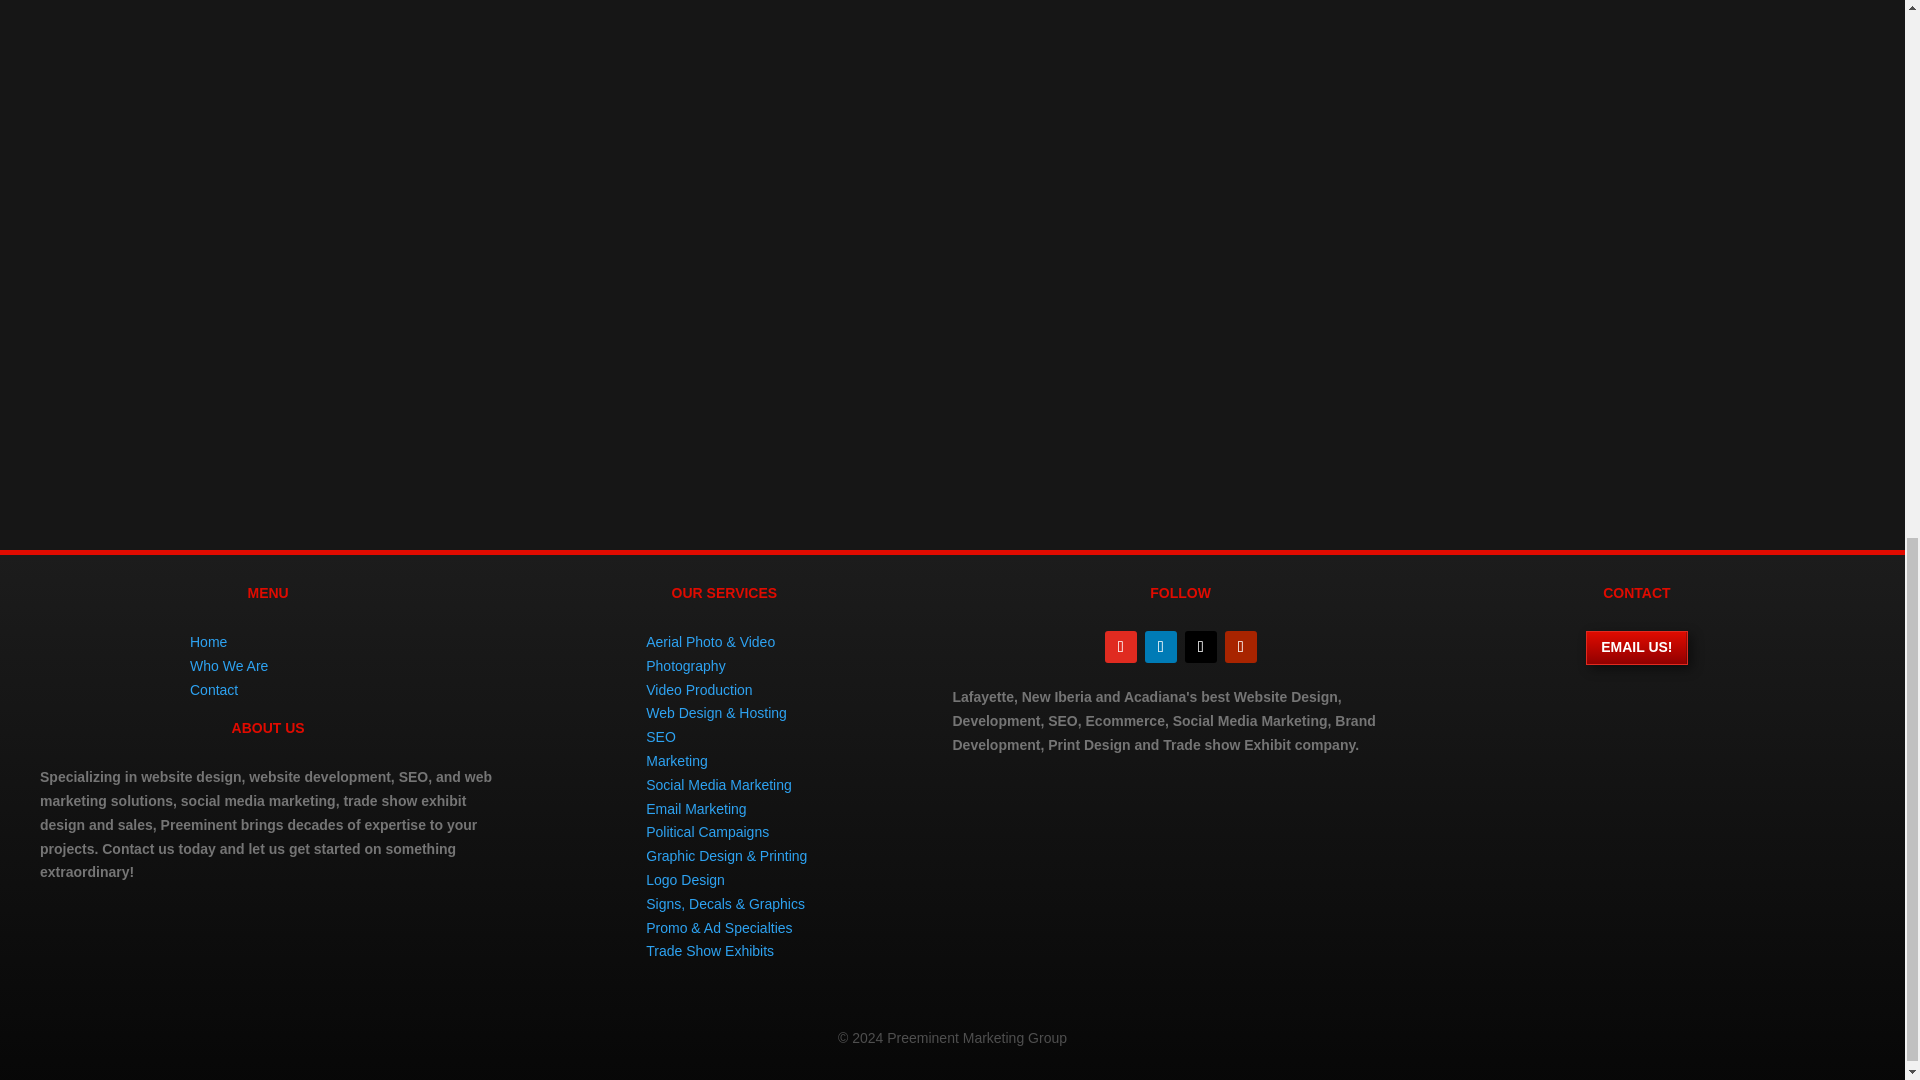 This screenshot has height=1080, width=1920. What do you see at coordinates (698, 689) in the screenshot?
I see `Video Production` at bounding box center [698, 689].